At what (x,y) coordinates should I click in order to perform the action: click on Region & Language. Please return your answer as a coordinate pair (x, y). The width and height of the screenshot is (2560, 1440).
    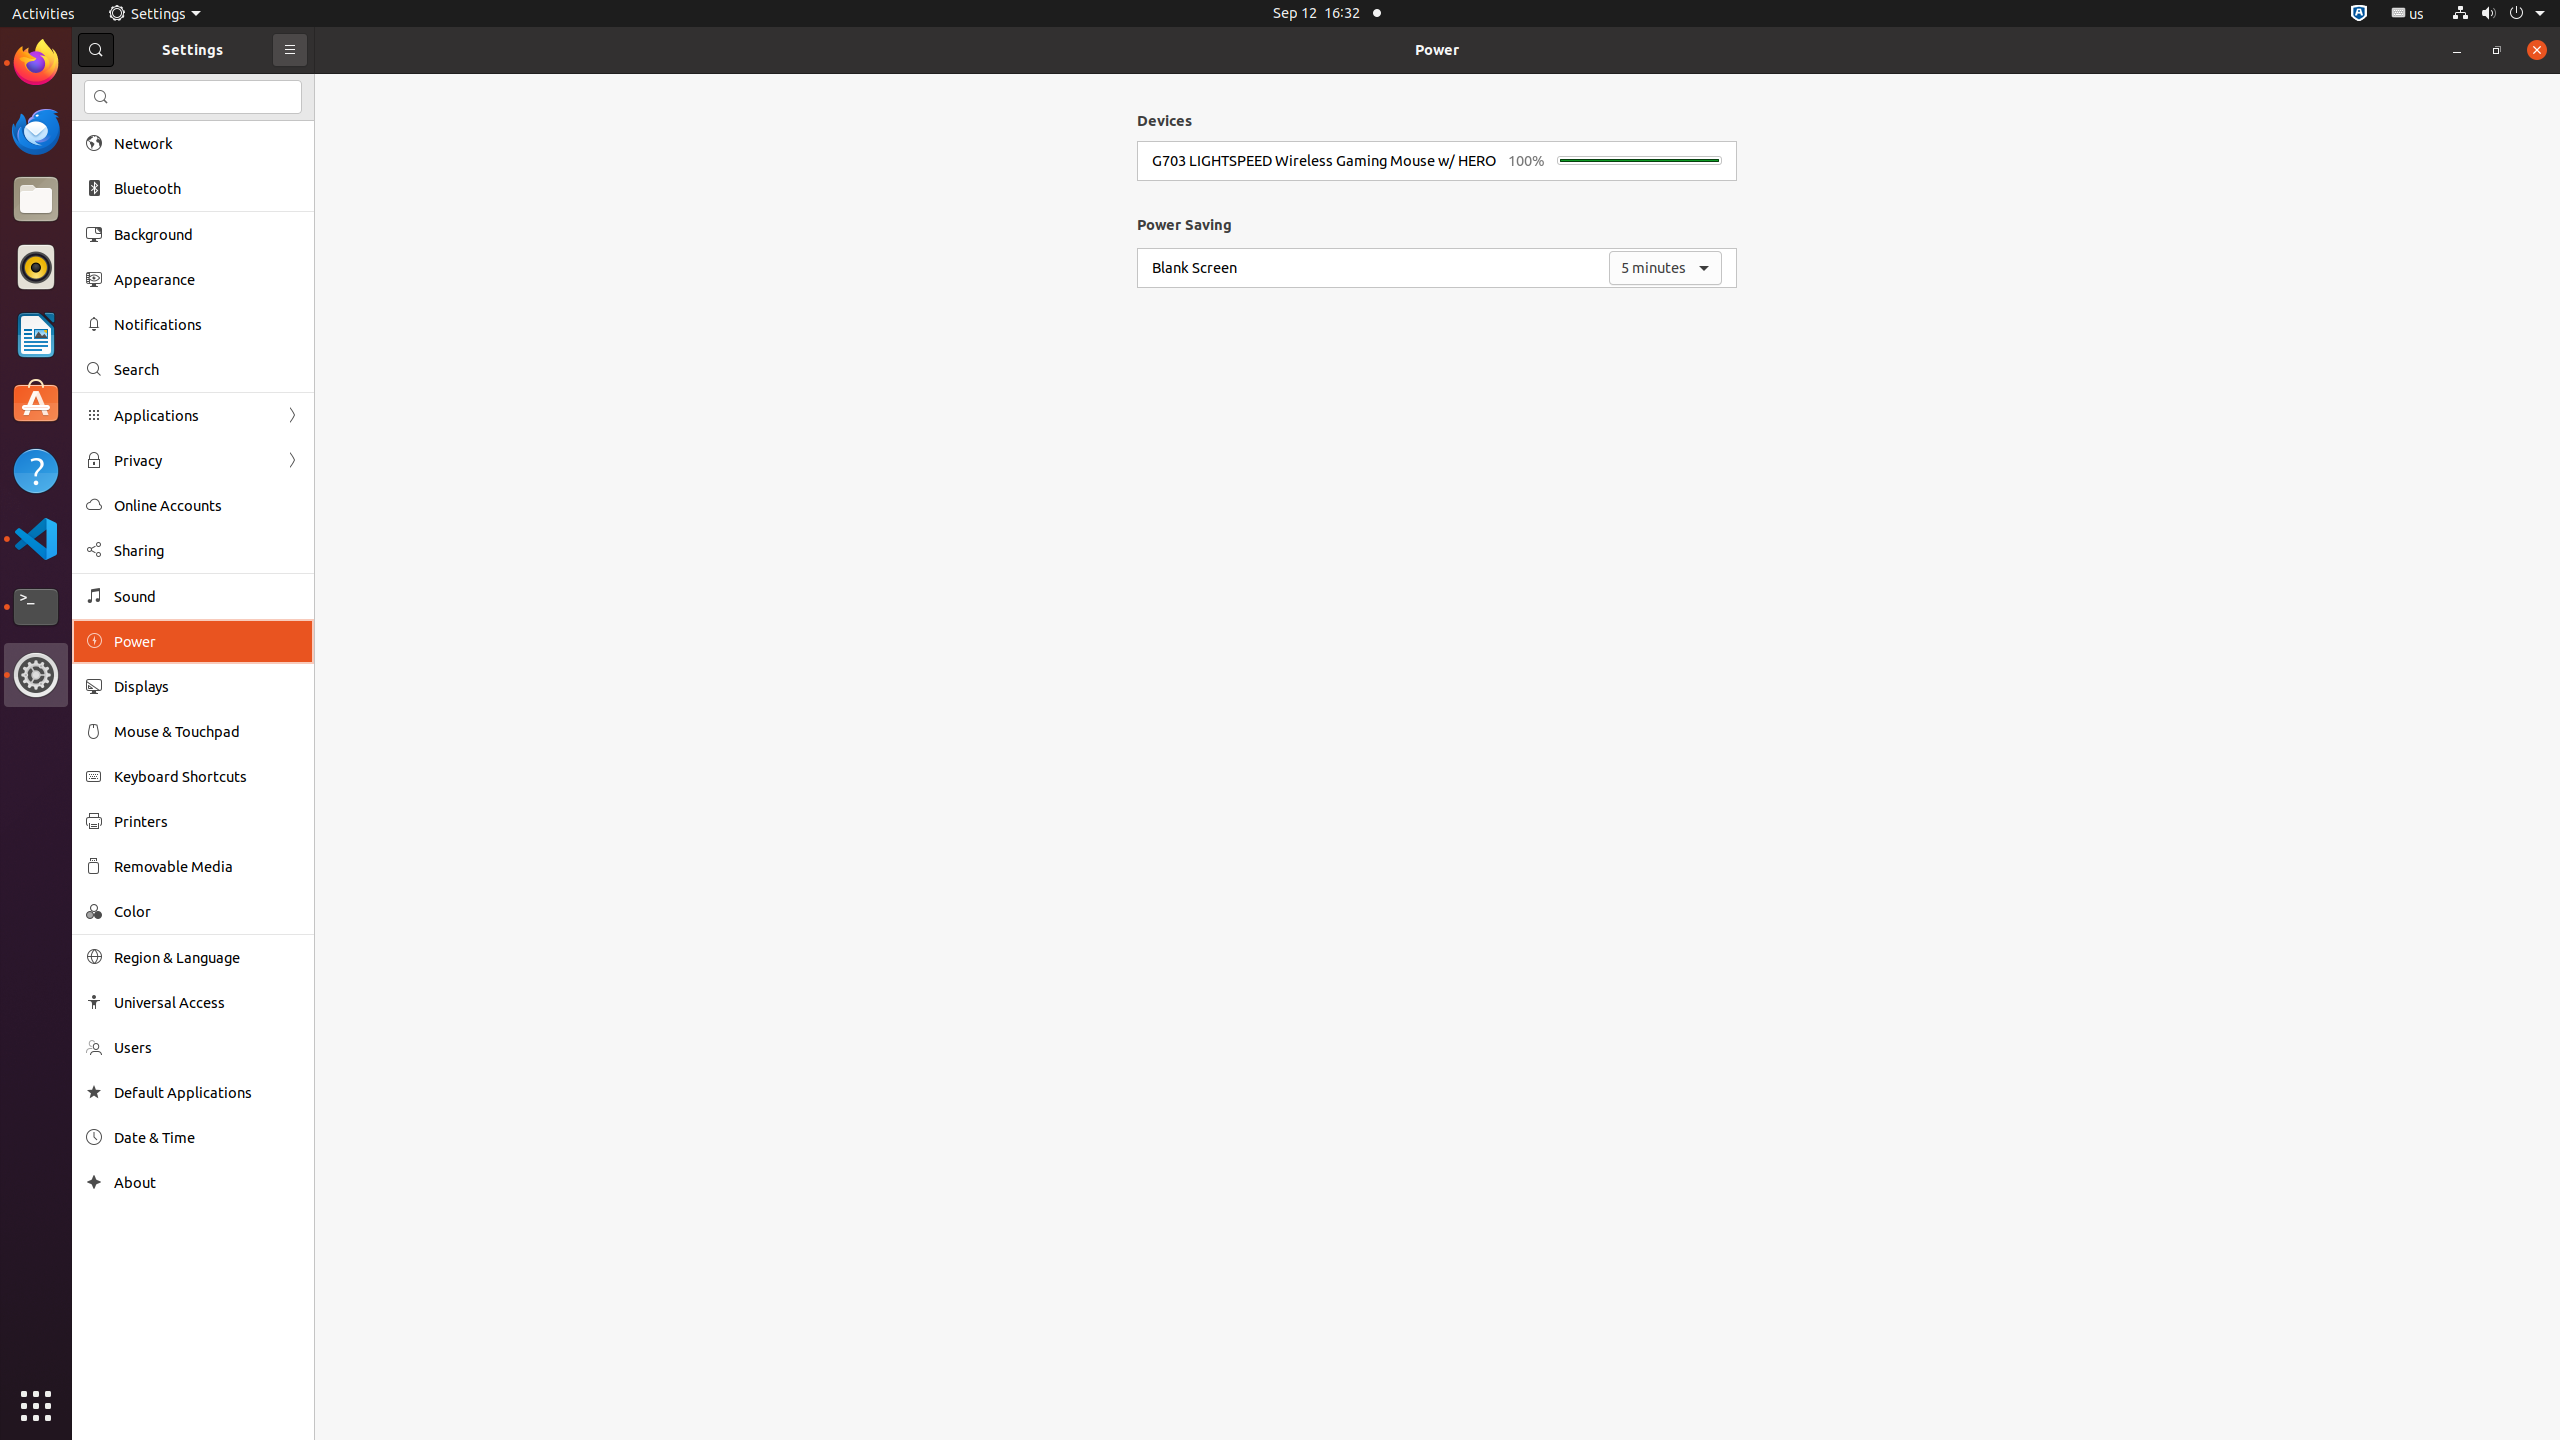
    Looking at the image, I should click on (207, 957).